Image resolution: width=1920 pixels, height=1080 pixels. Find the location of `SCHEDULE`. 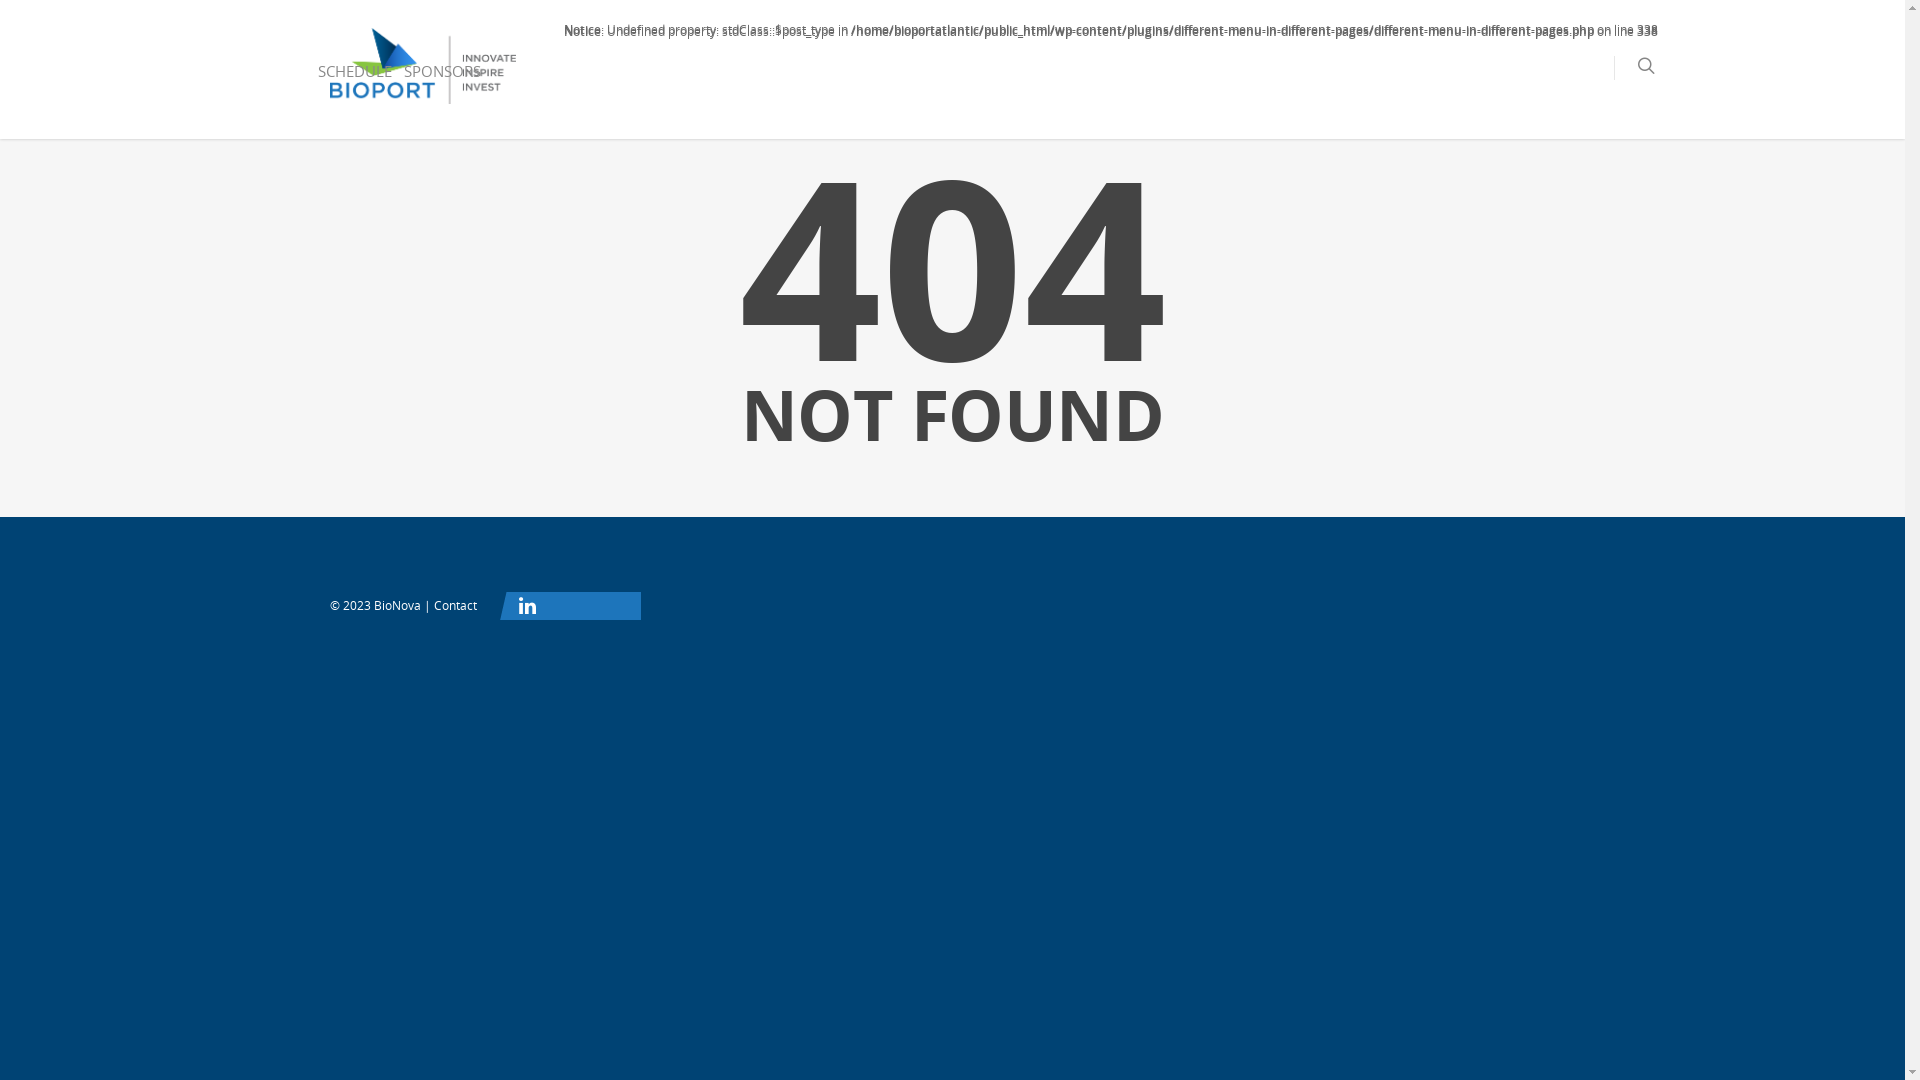

SCHEDULE is located at coordinates (355, 86).